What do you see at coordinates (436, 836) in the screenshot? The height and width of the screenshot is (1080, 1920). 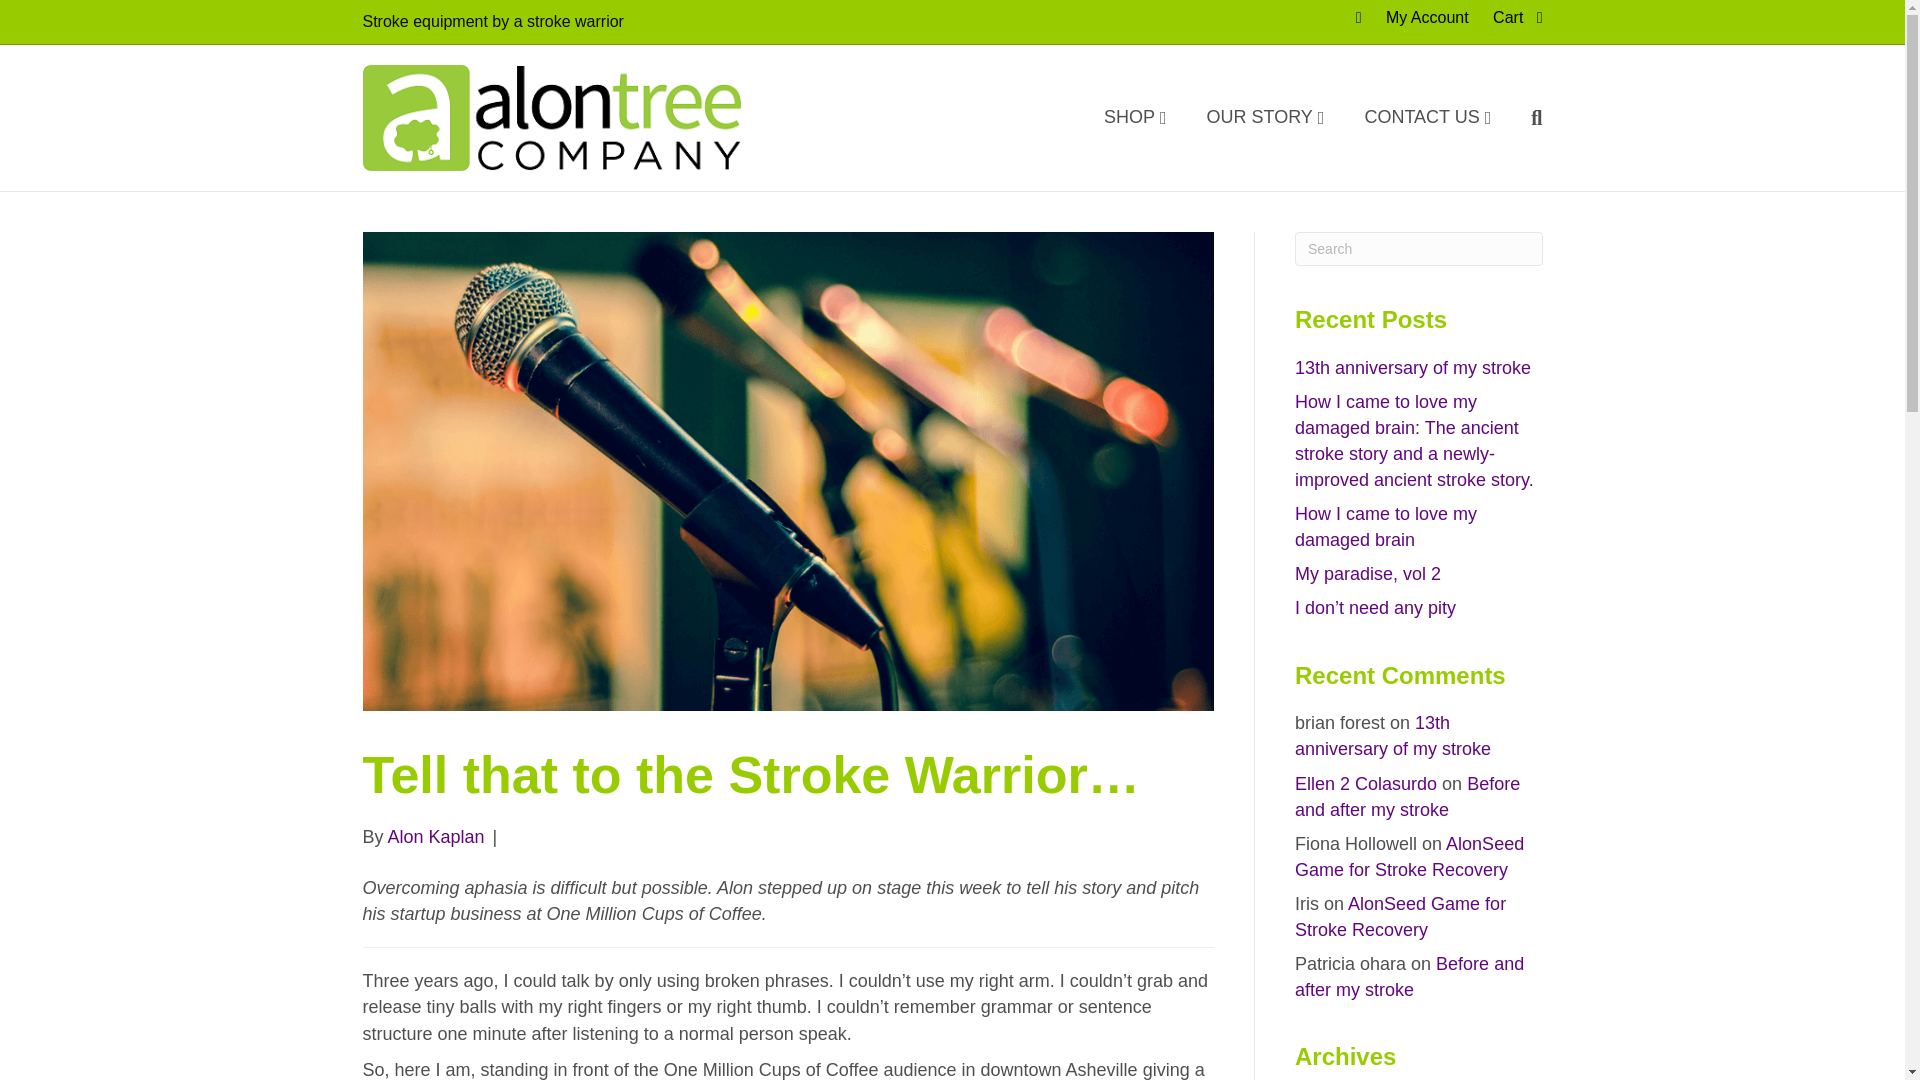 I see `Alon Kaplan` at bounding box center [436, 836].